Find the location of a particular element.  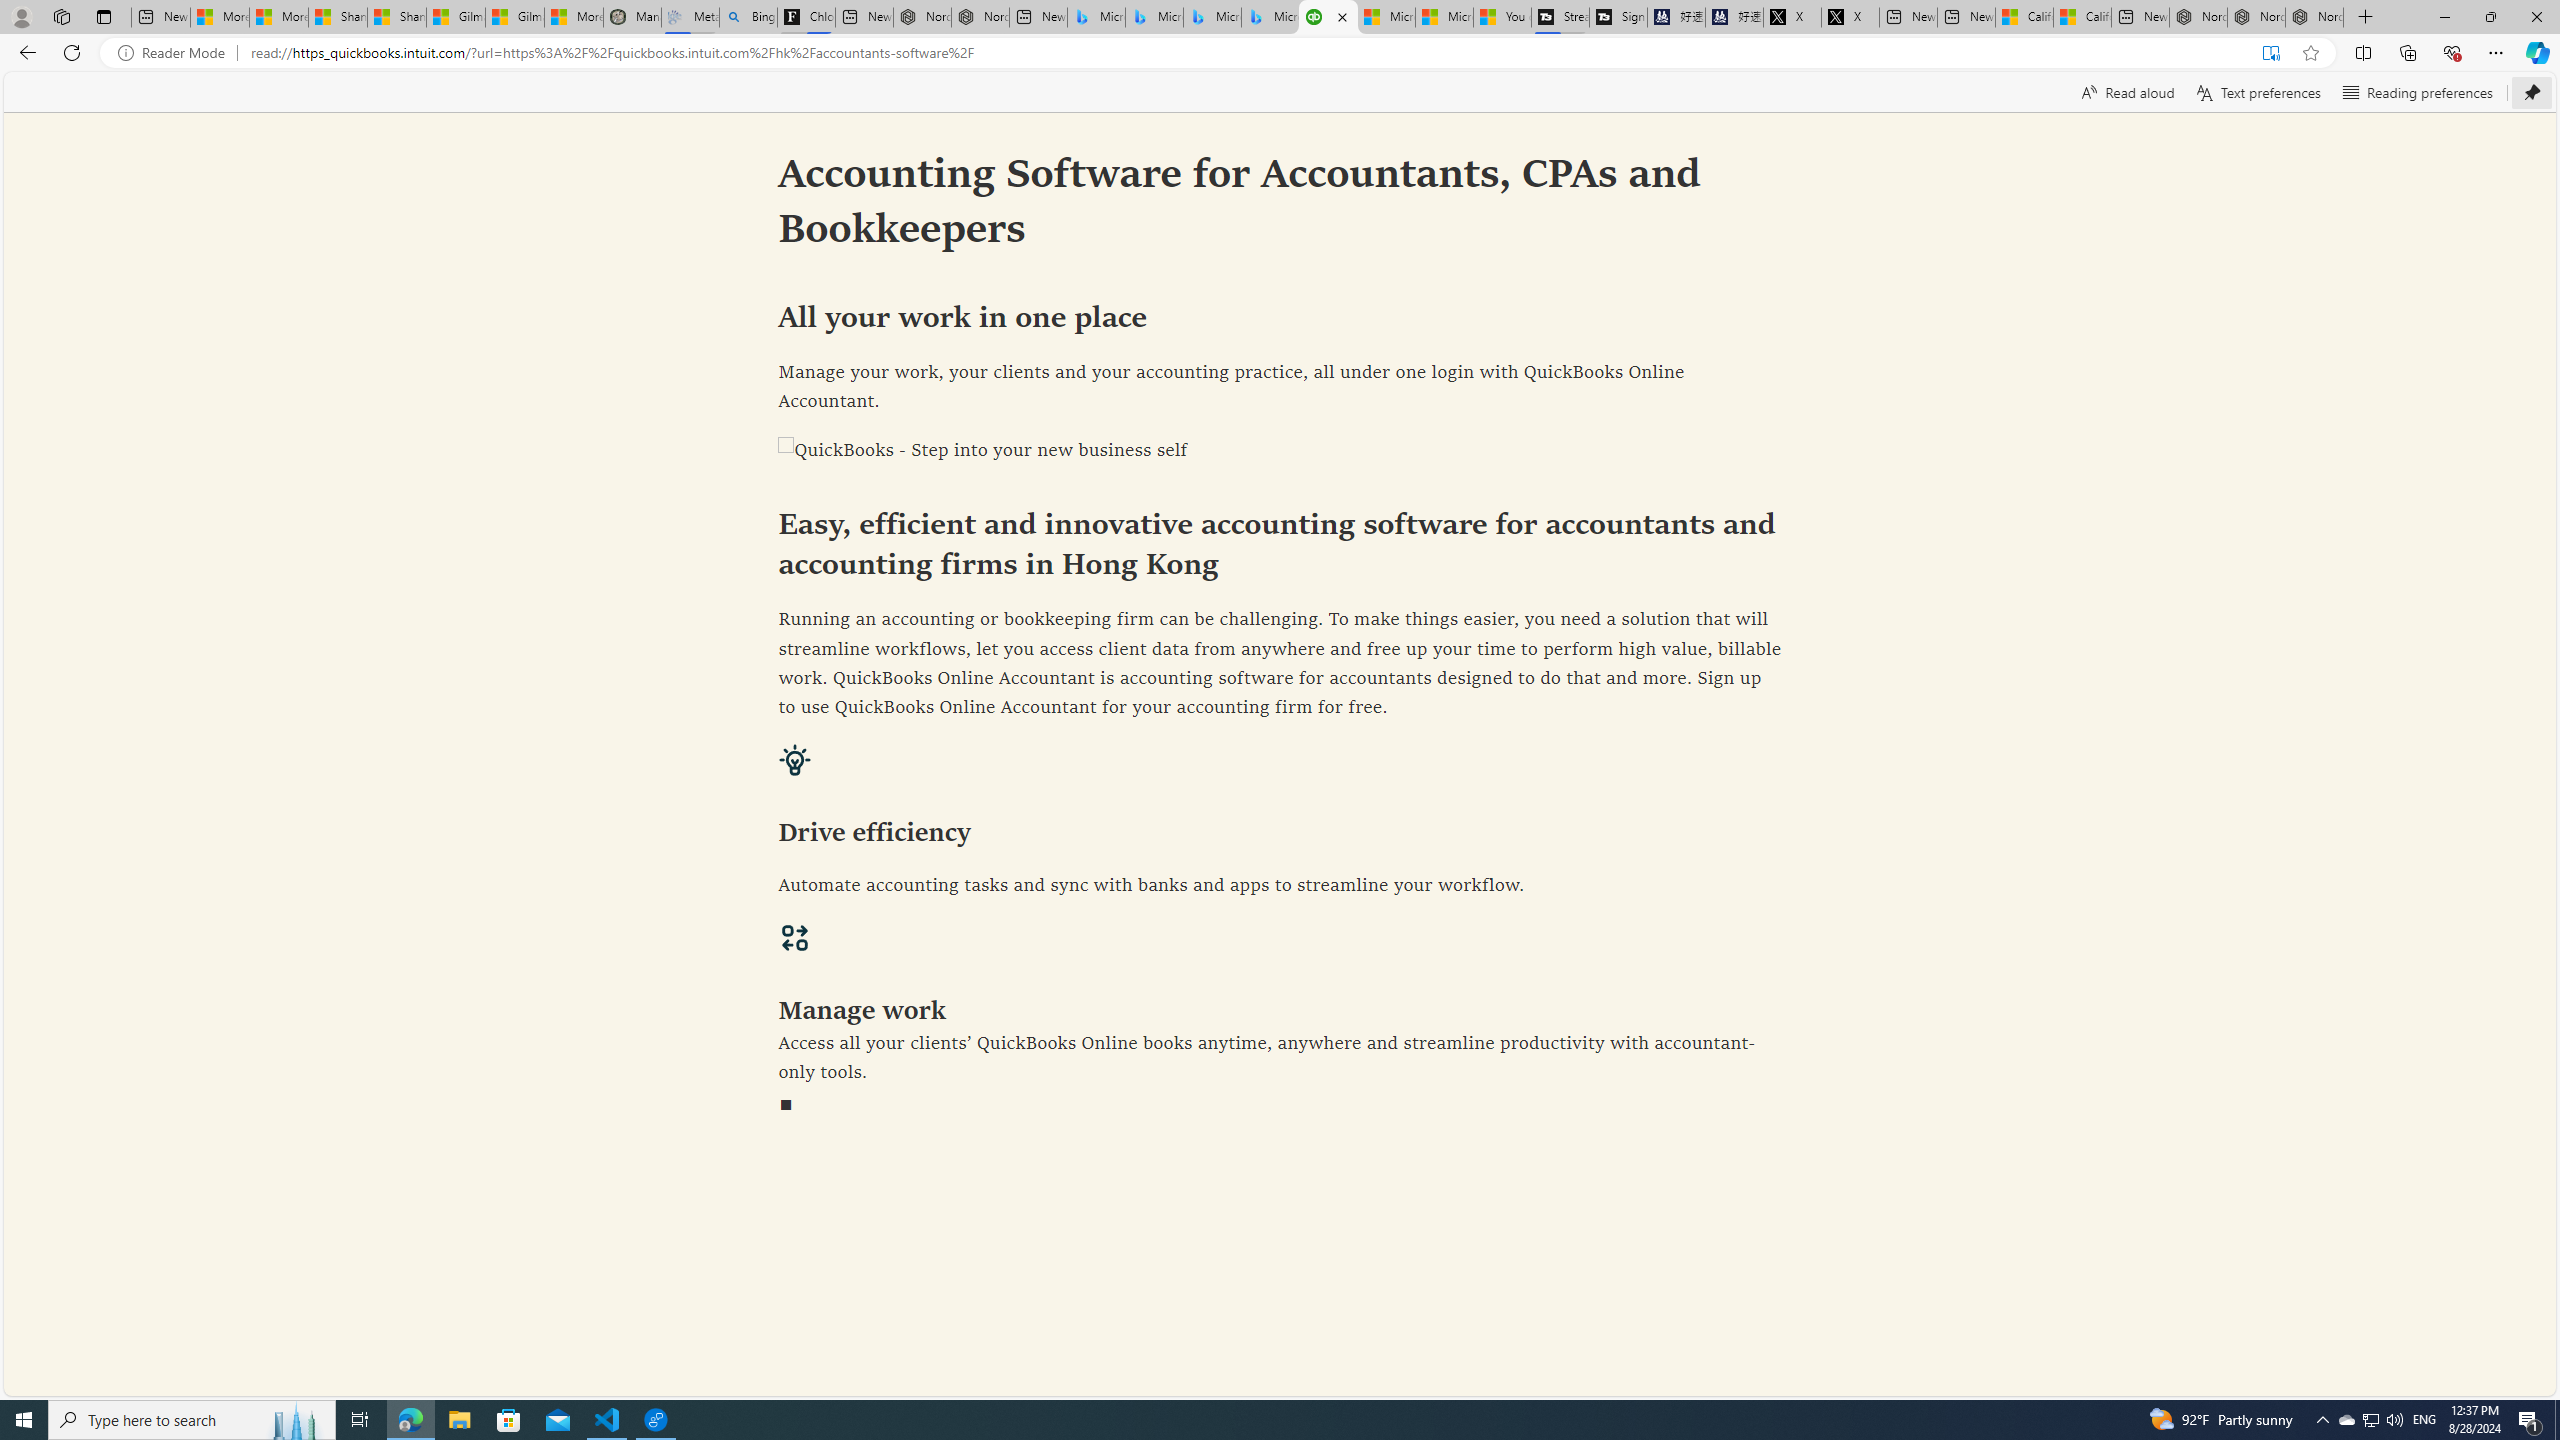

QuickBooks - Step into your new business self is located at coordinates (1280, 451).